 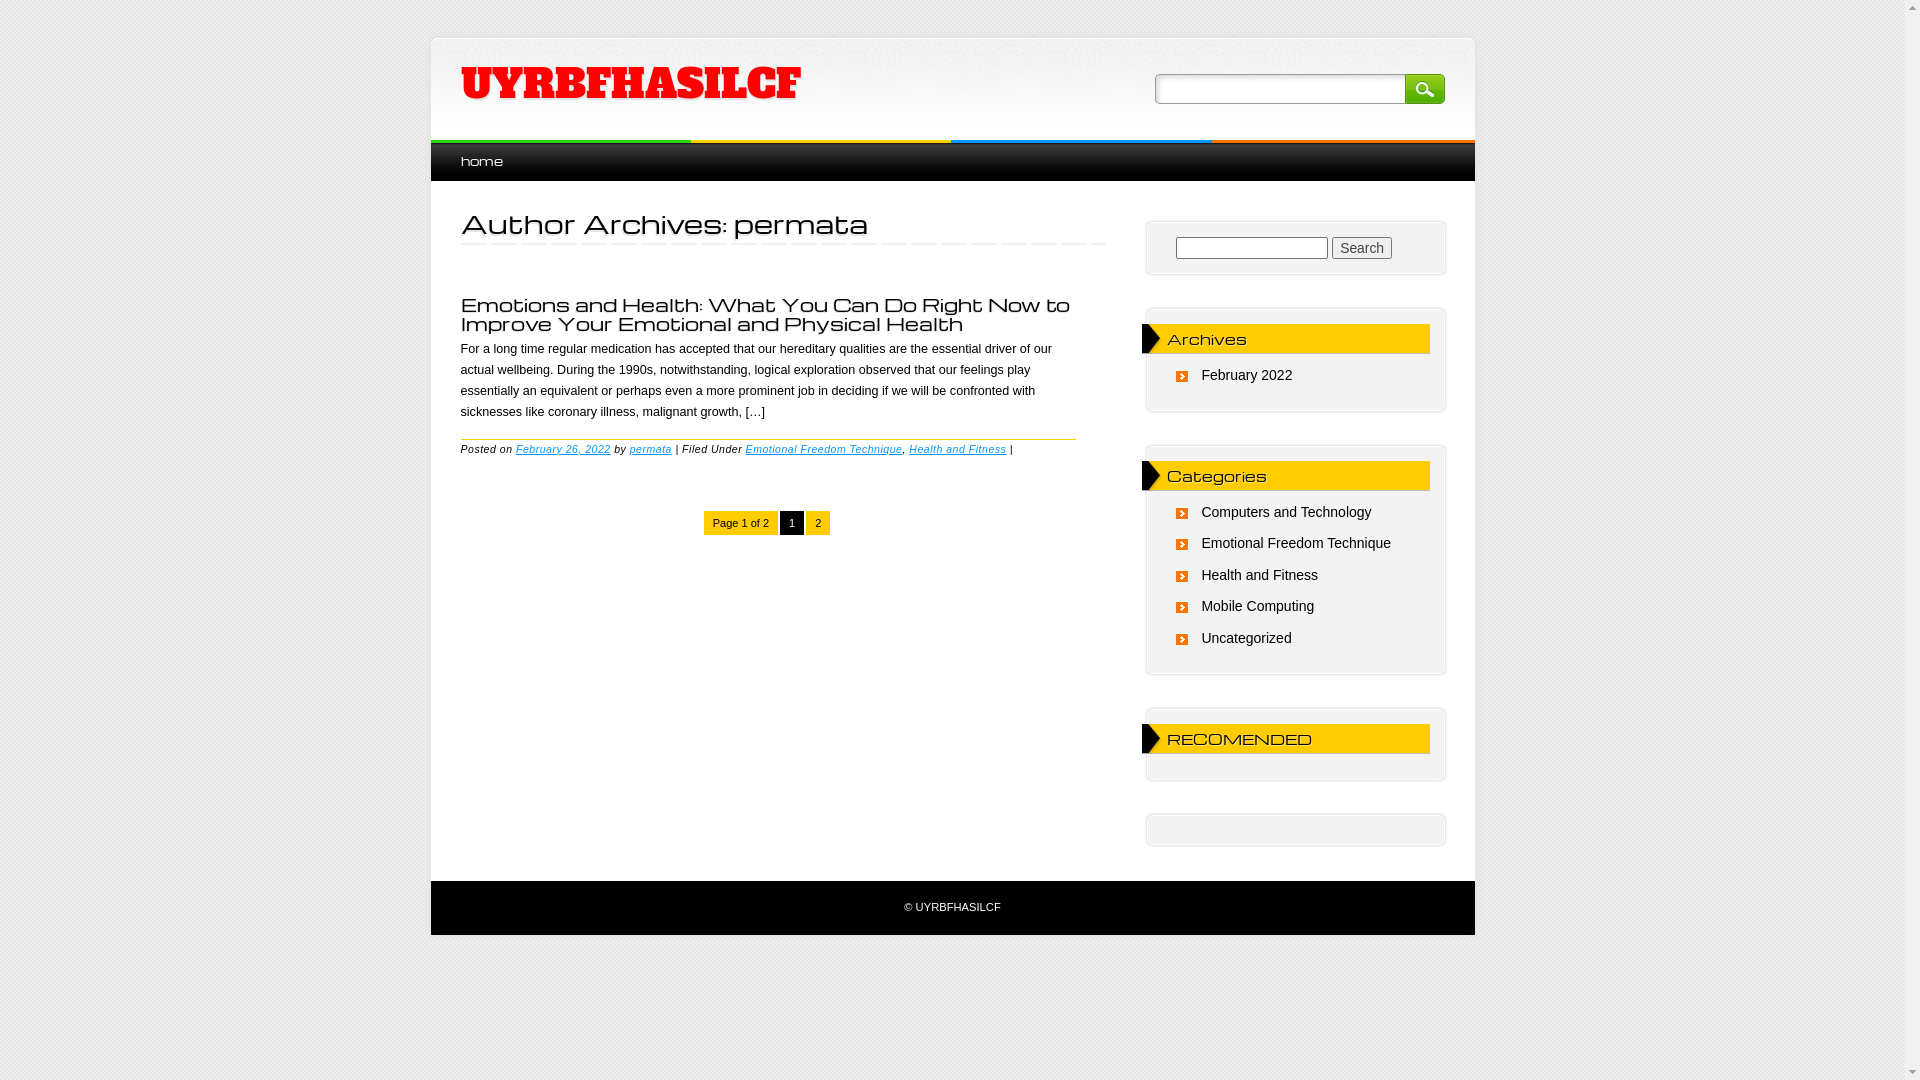 I want to click on home, so click(x=481, y=160).